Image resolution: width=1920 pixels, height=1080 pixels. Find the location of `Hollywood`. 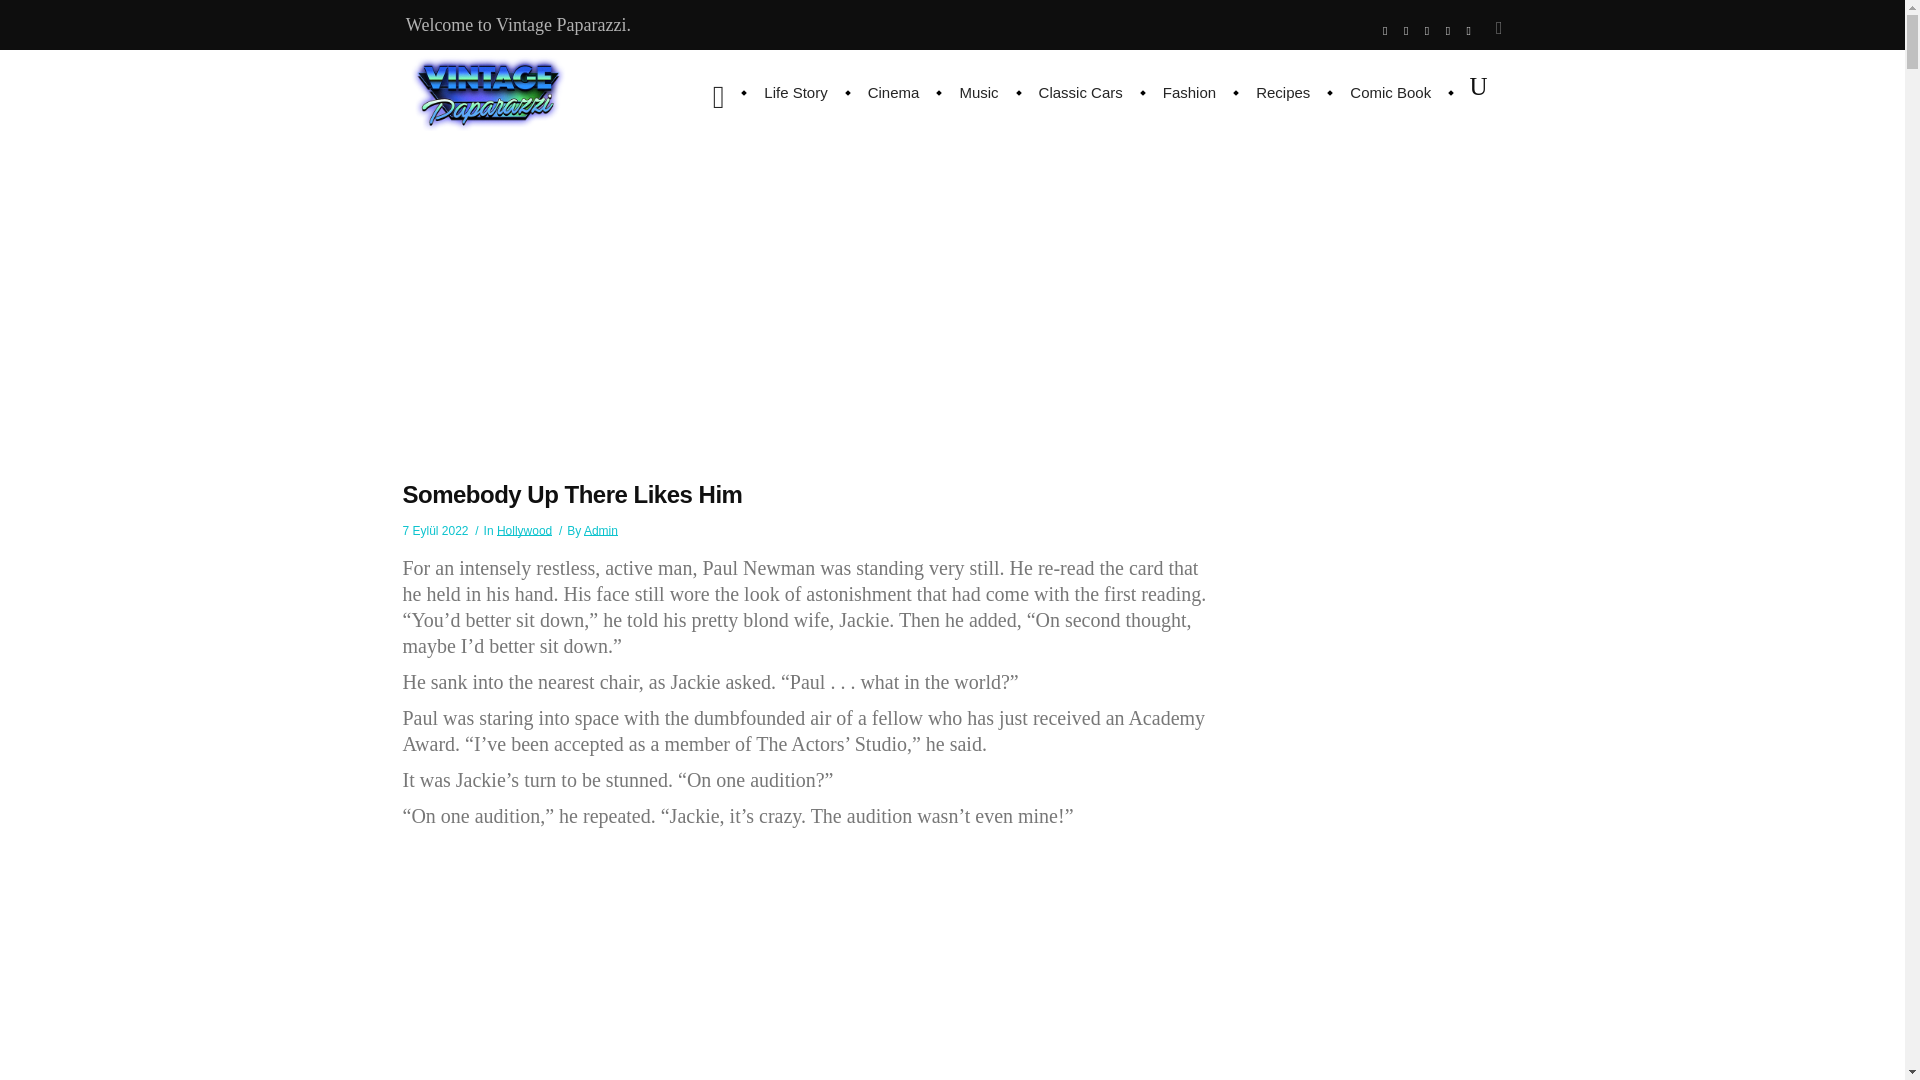

Hollywood is located at coordinates (524, 530).